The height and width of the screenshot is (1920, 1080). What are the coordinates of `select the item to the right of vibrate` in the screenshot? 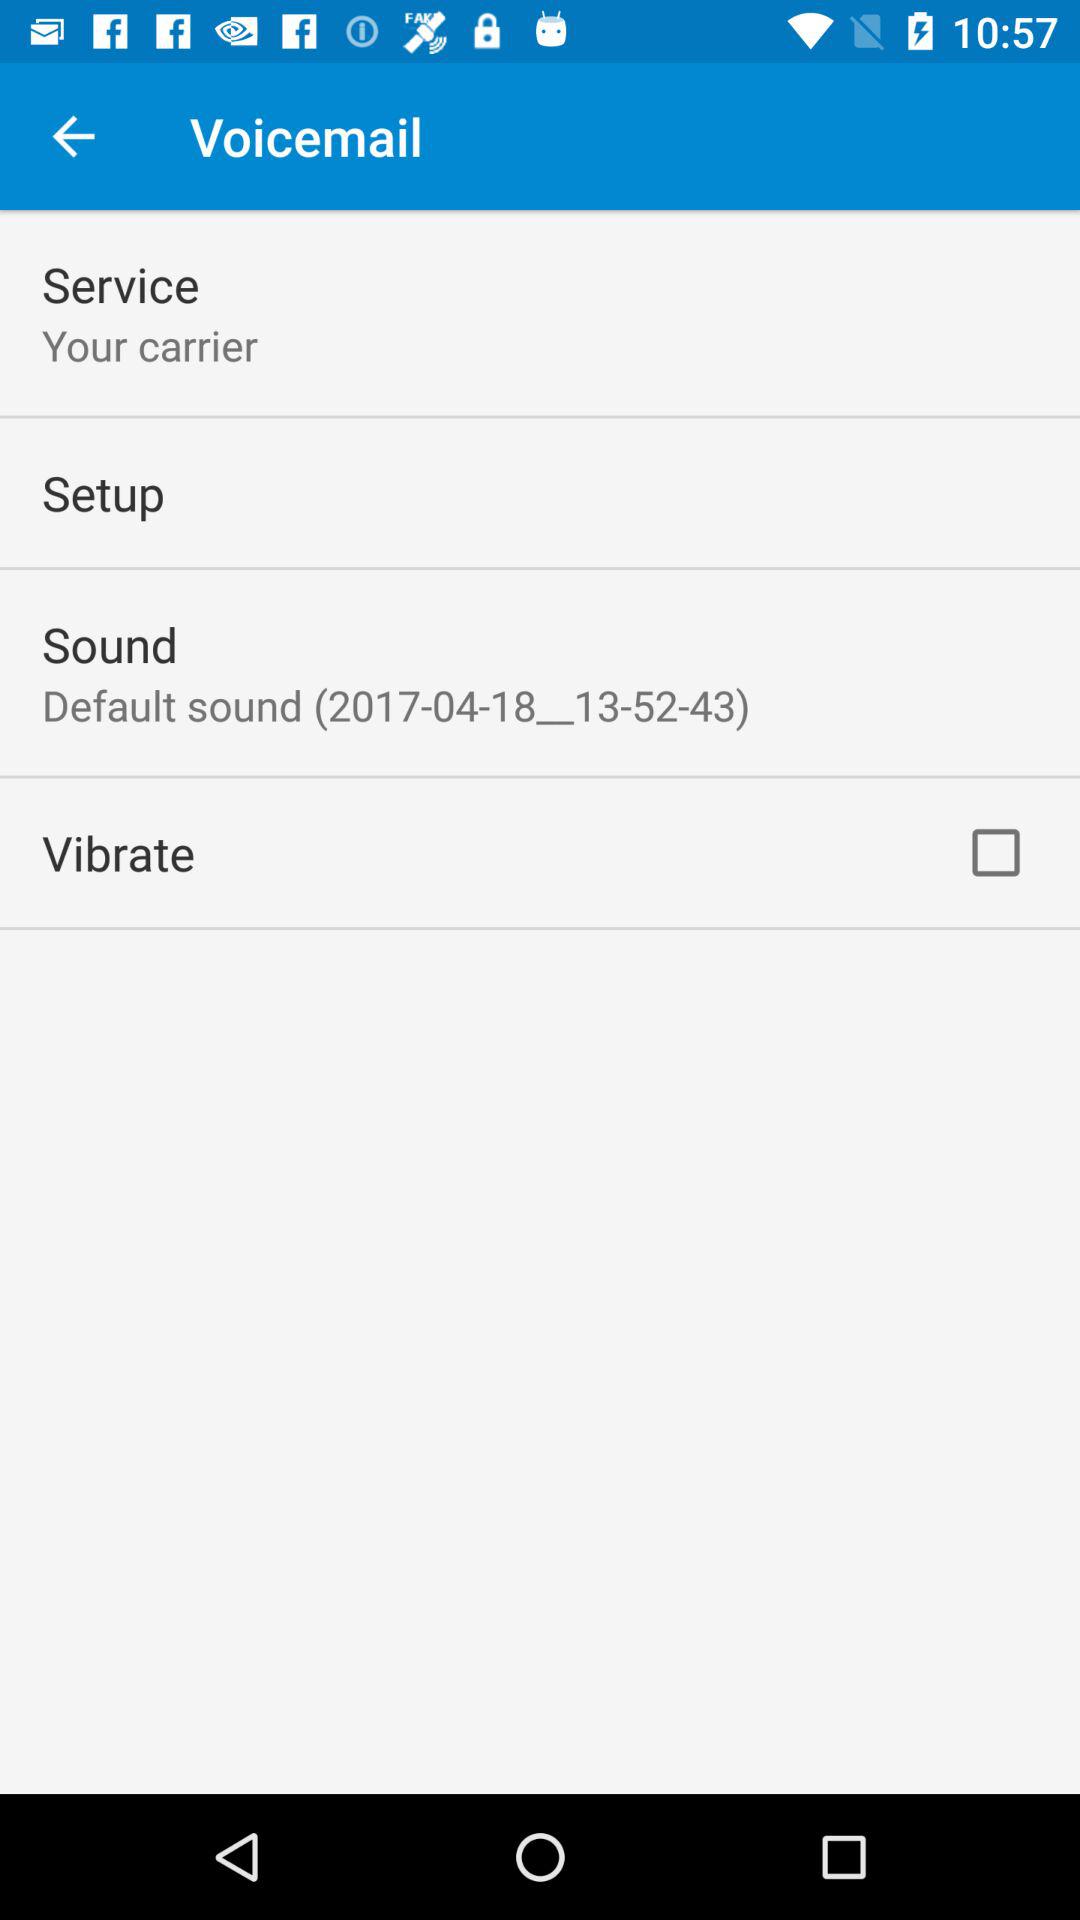 It's located at (996, 852).